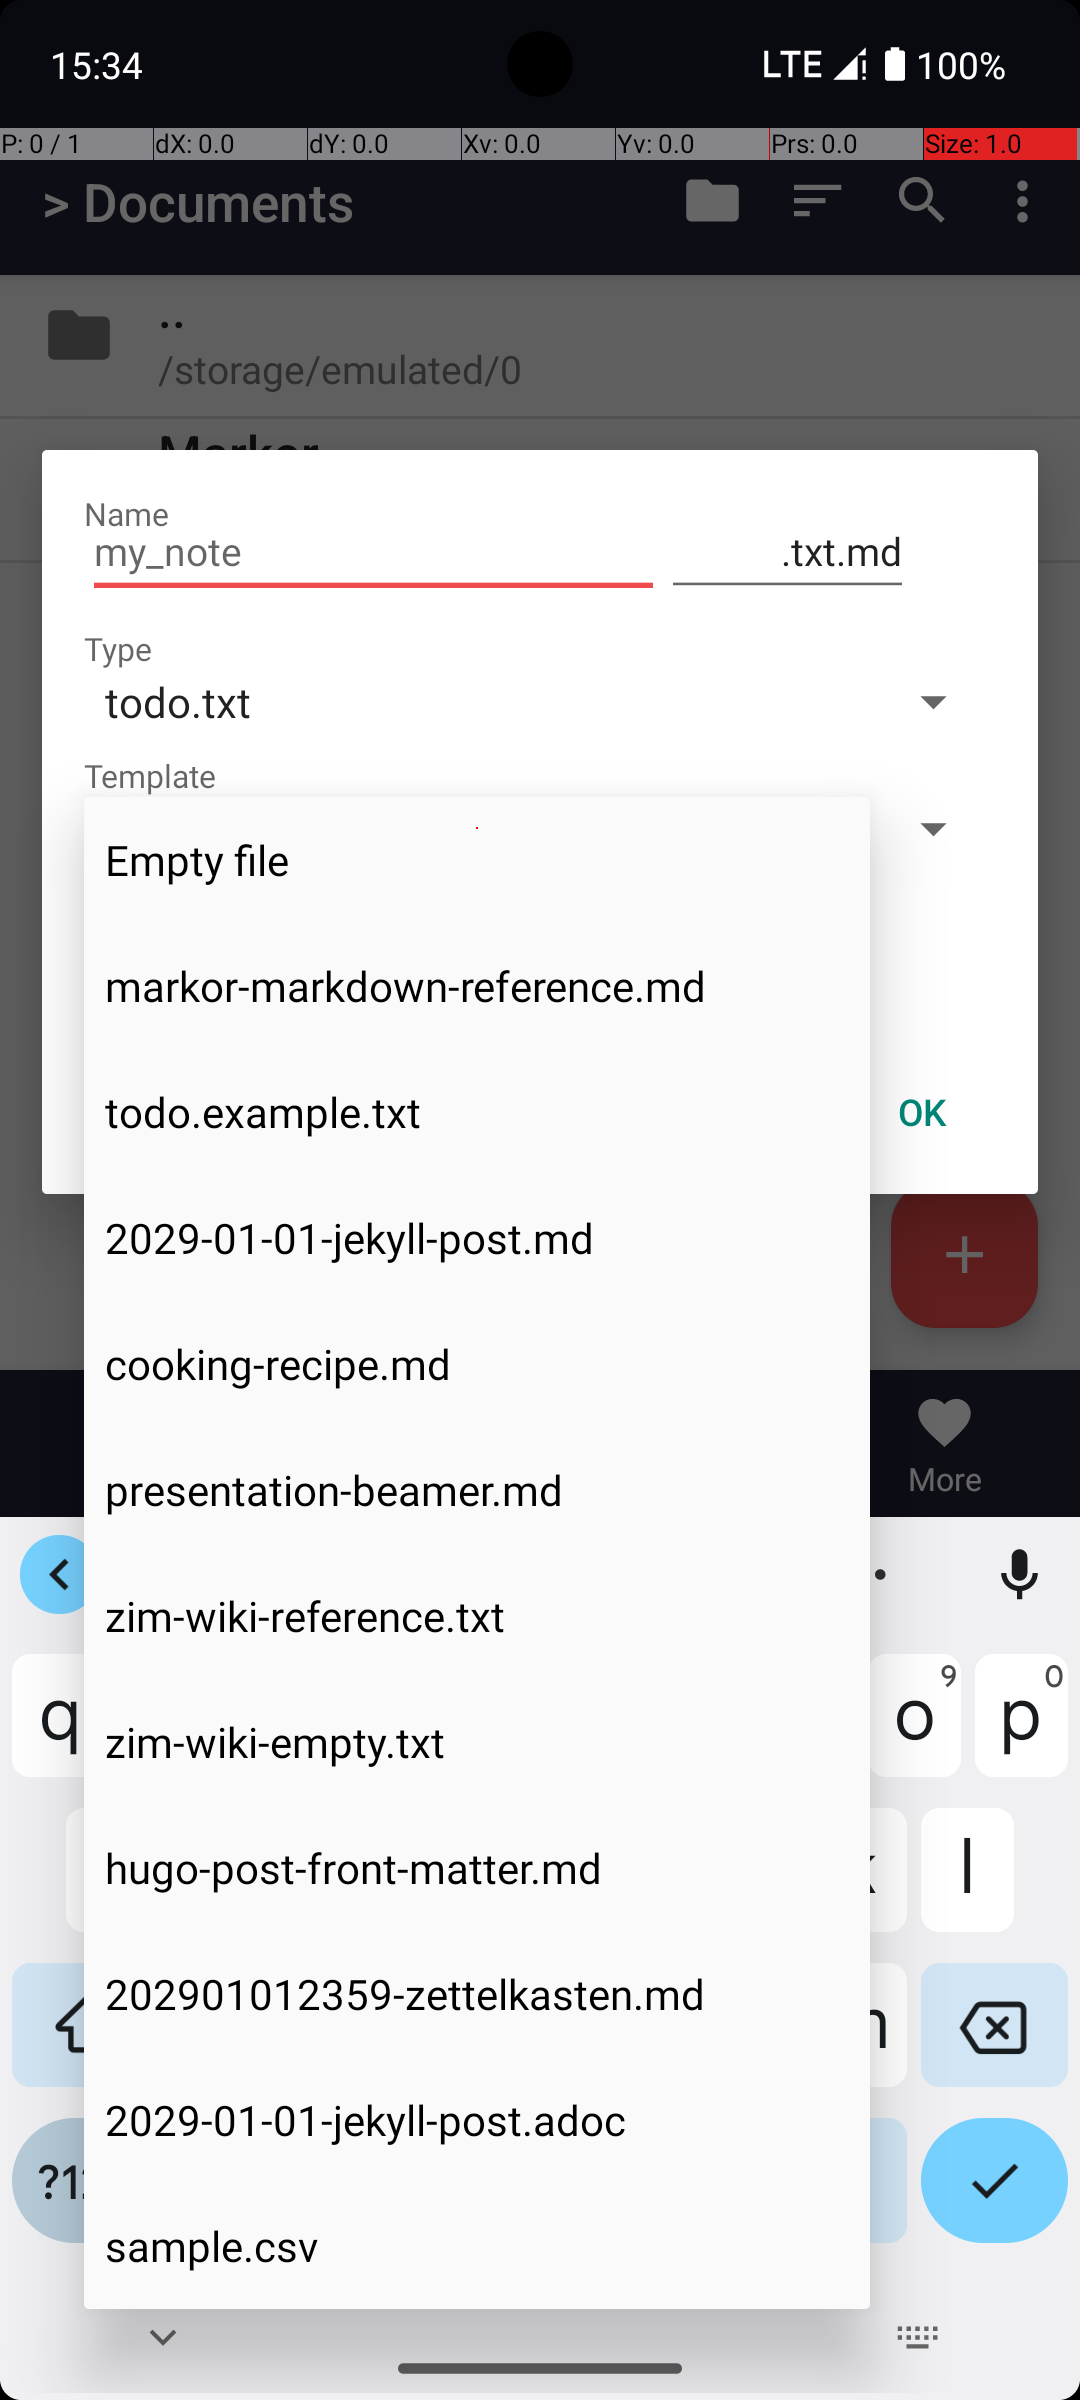 The height and width of the screenshot is (2400, 1080). Describe the element at coordinates (477, 1994) in the screenshot. I see `202901012359-zettelkasten.md` at that location.